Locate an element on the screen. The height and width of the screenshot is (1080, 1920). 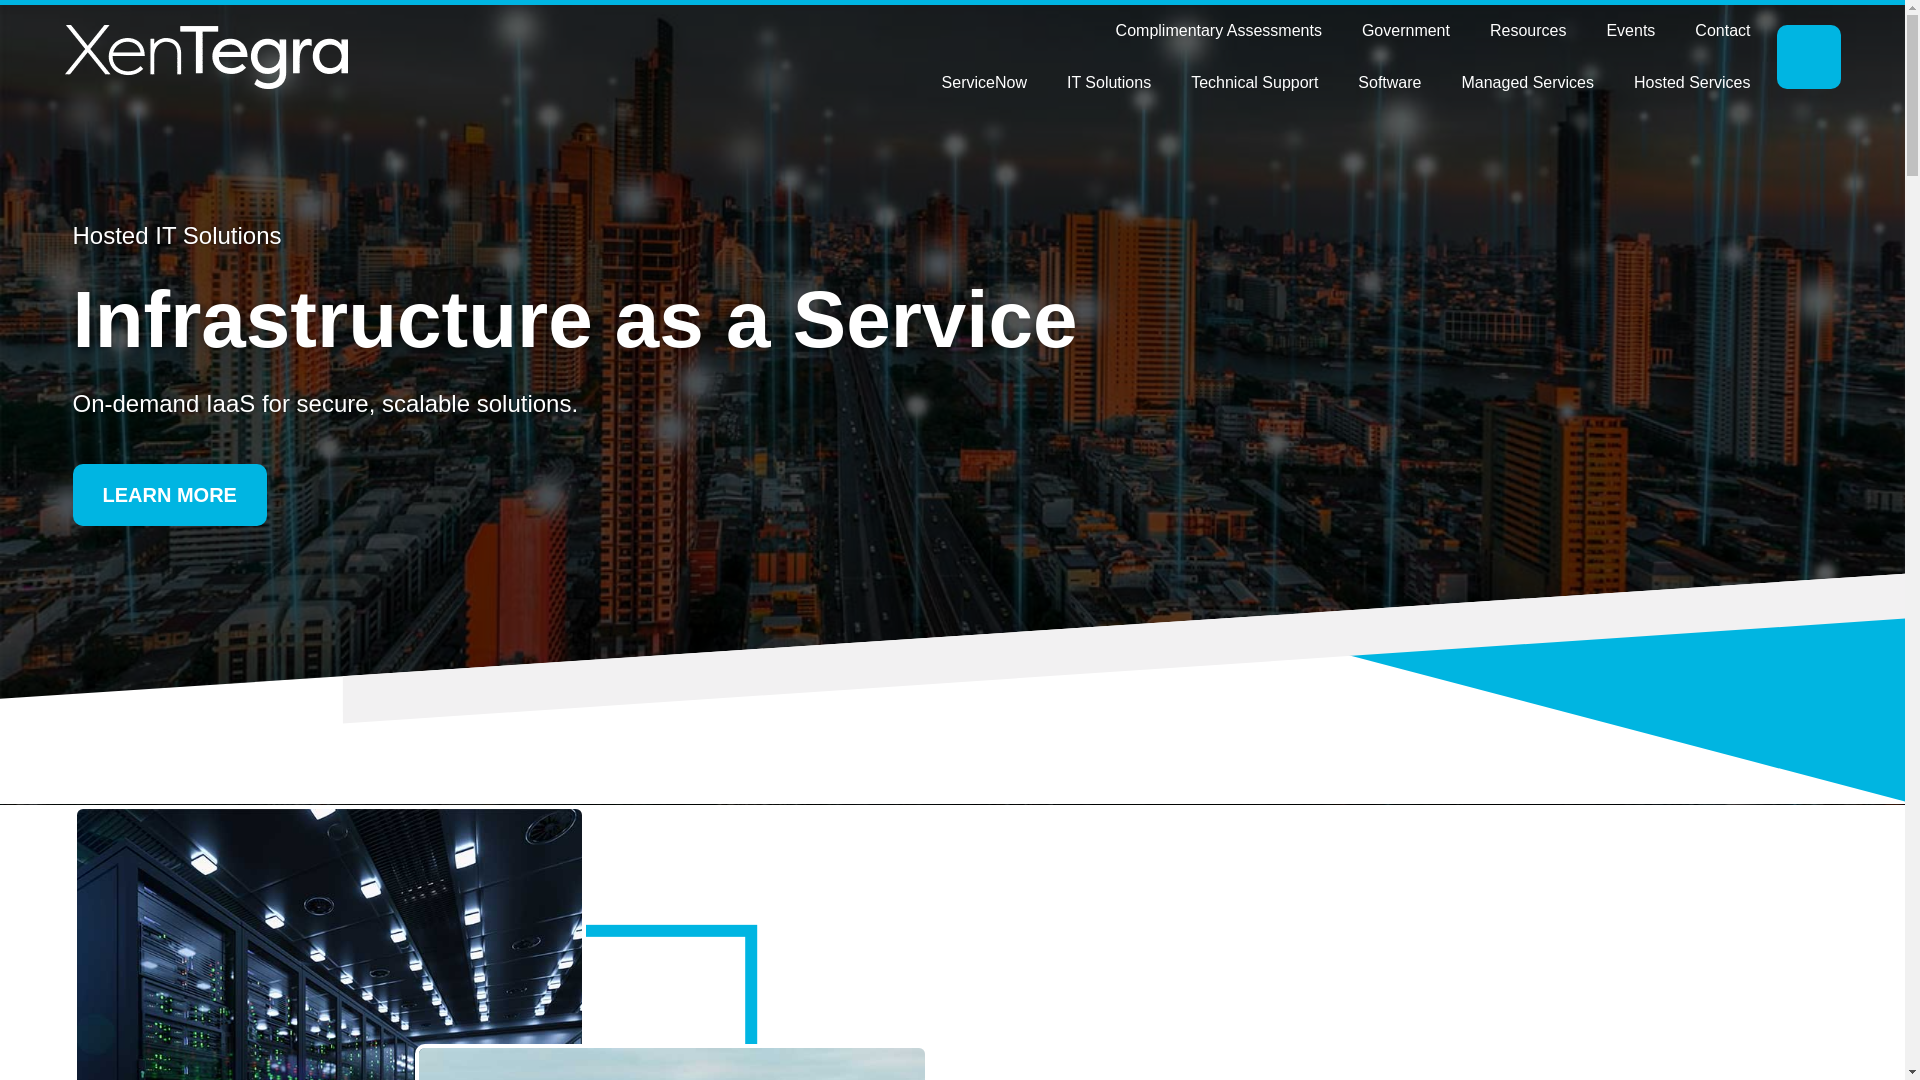
Search Toggle is located at coordinates (1808, 56).